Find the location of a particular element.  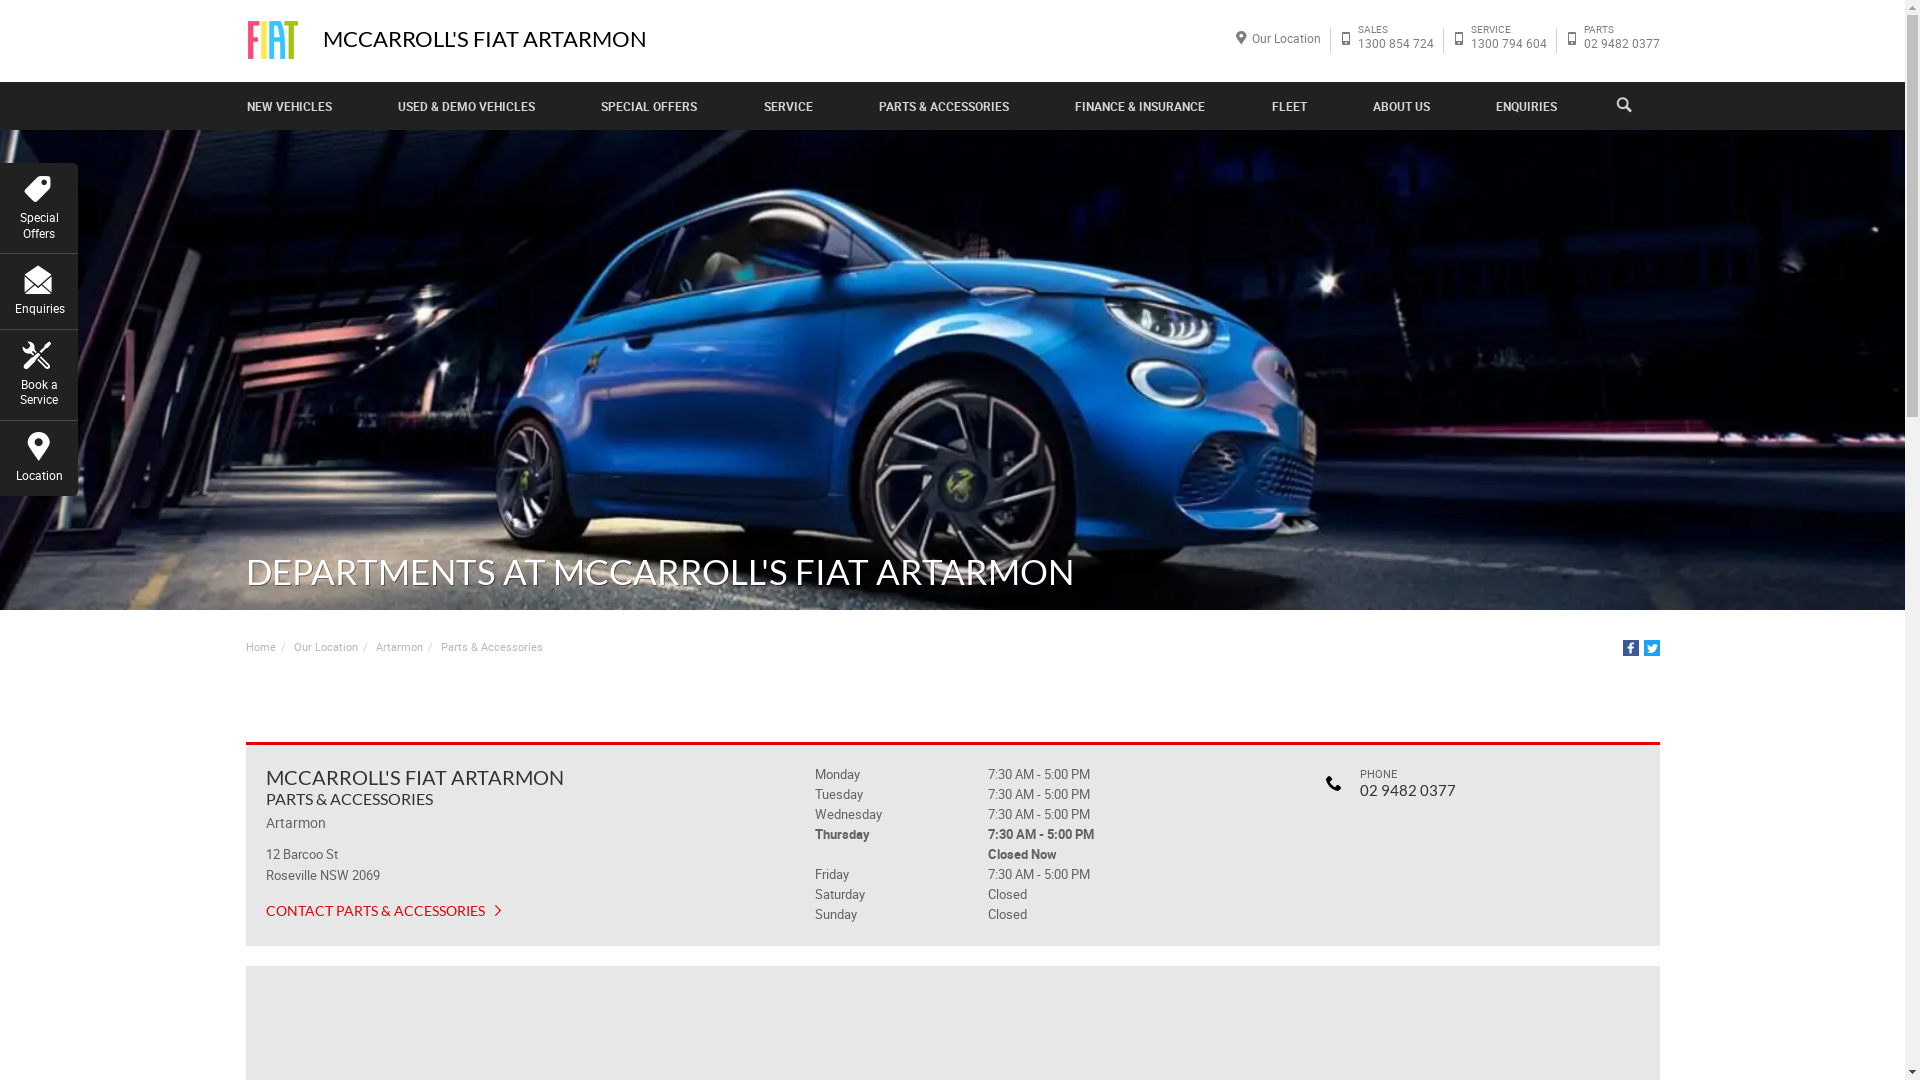

Location is located at coordinates (39, 455).